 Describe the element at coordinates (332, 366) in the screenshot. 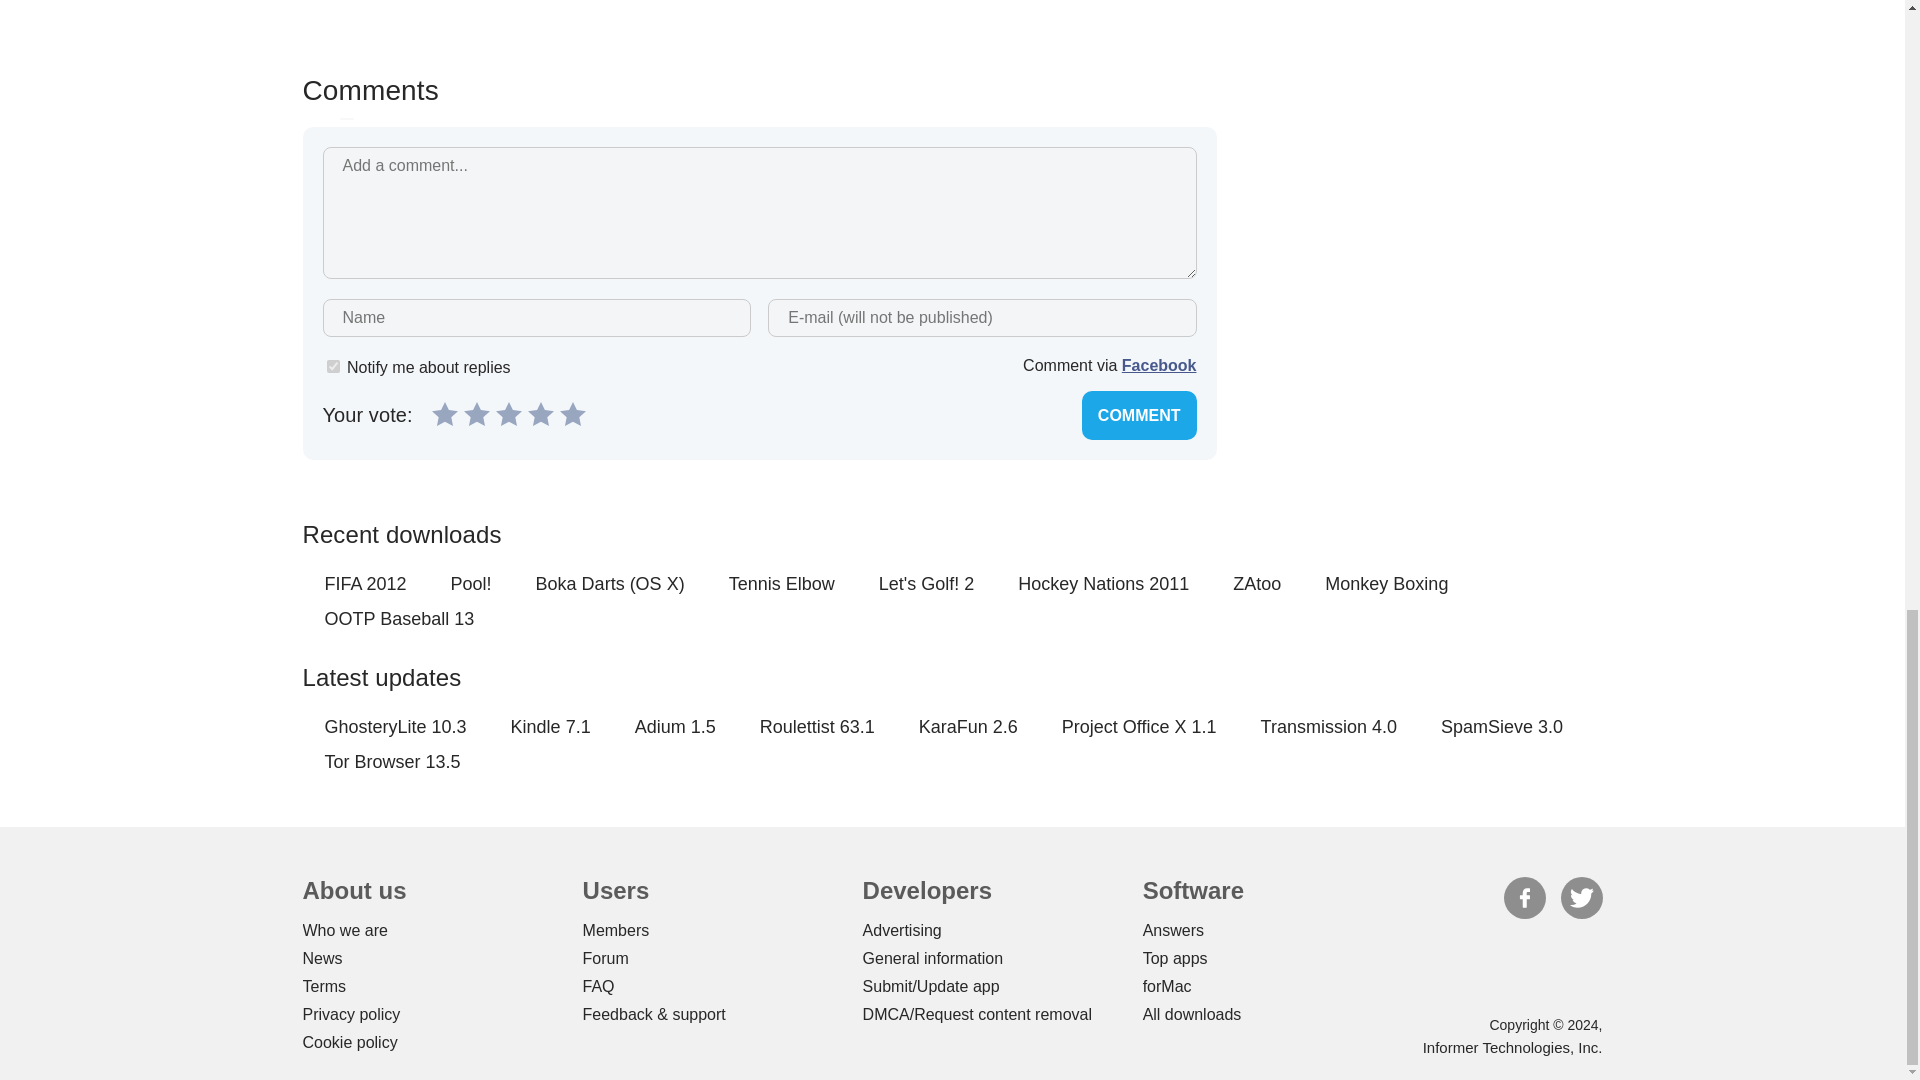

I see `1` at that location.